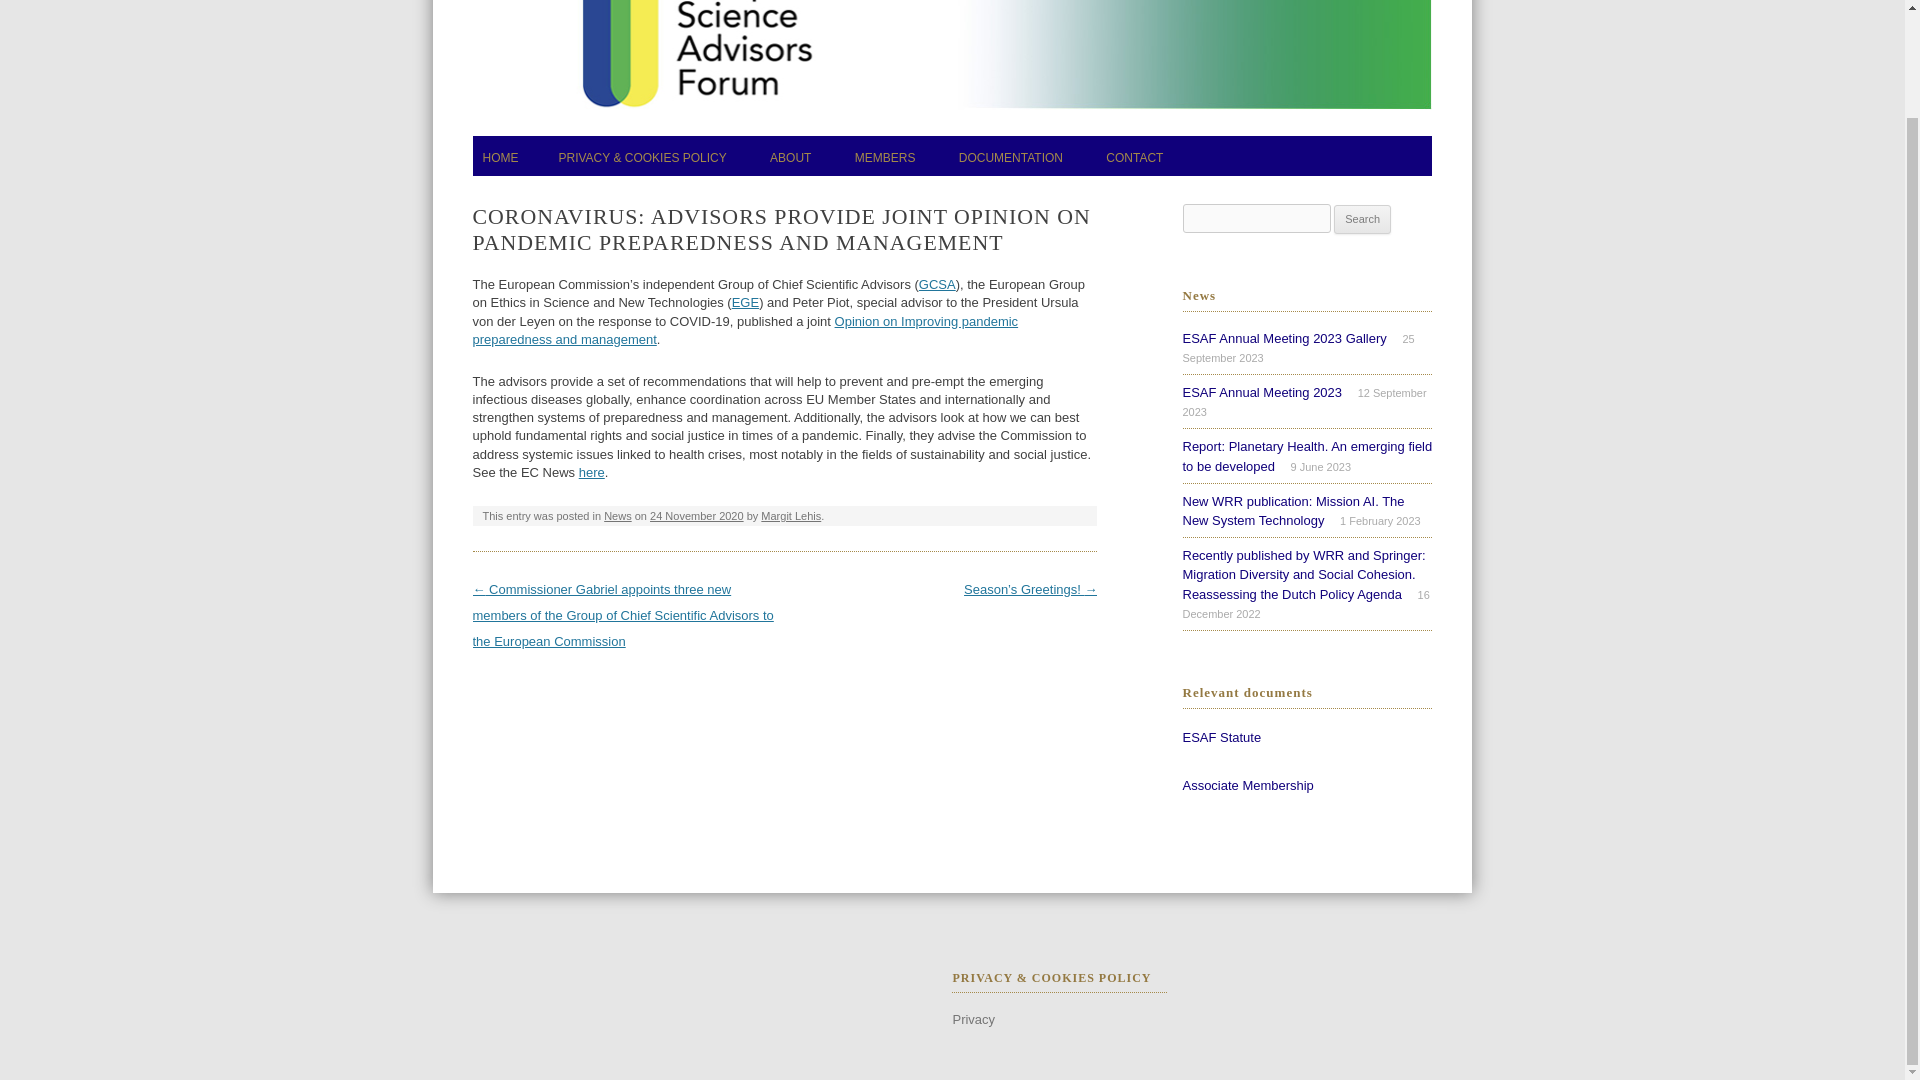 The image size is (1920, 1080). Describe the element at coordinates (697, 515) in the screenshot. I see `10:30` at that location.